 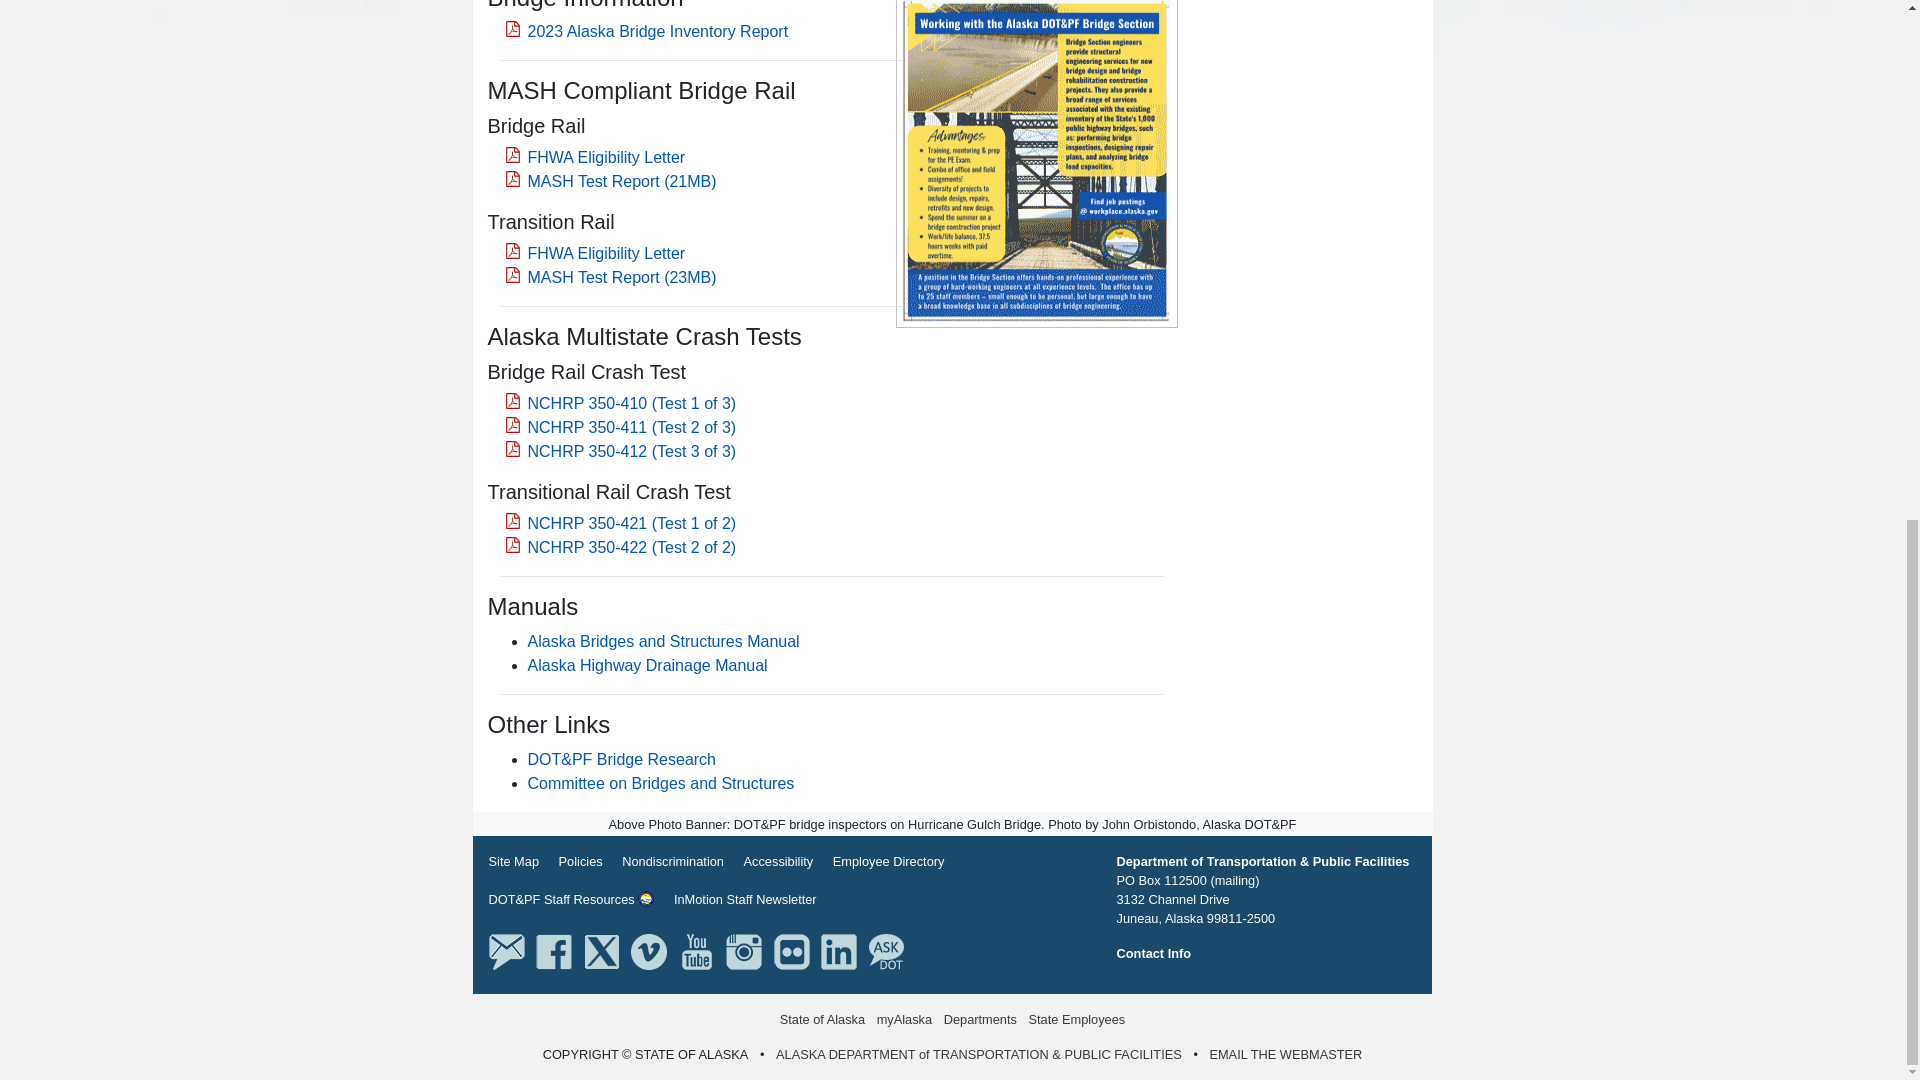 I want to click on PDF Document, so click(x=832, y=32).